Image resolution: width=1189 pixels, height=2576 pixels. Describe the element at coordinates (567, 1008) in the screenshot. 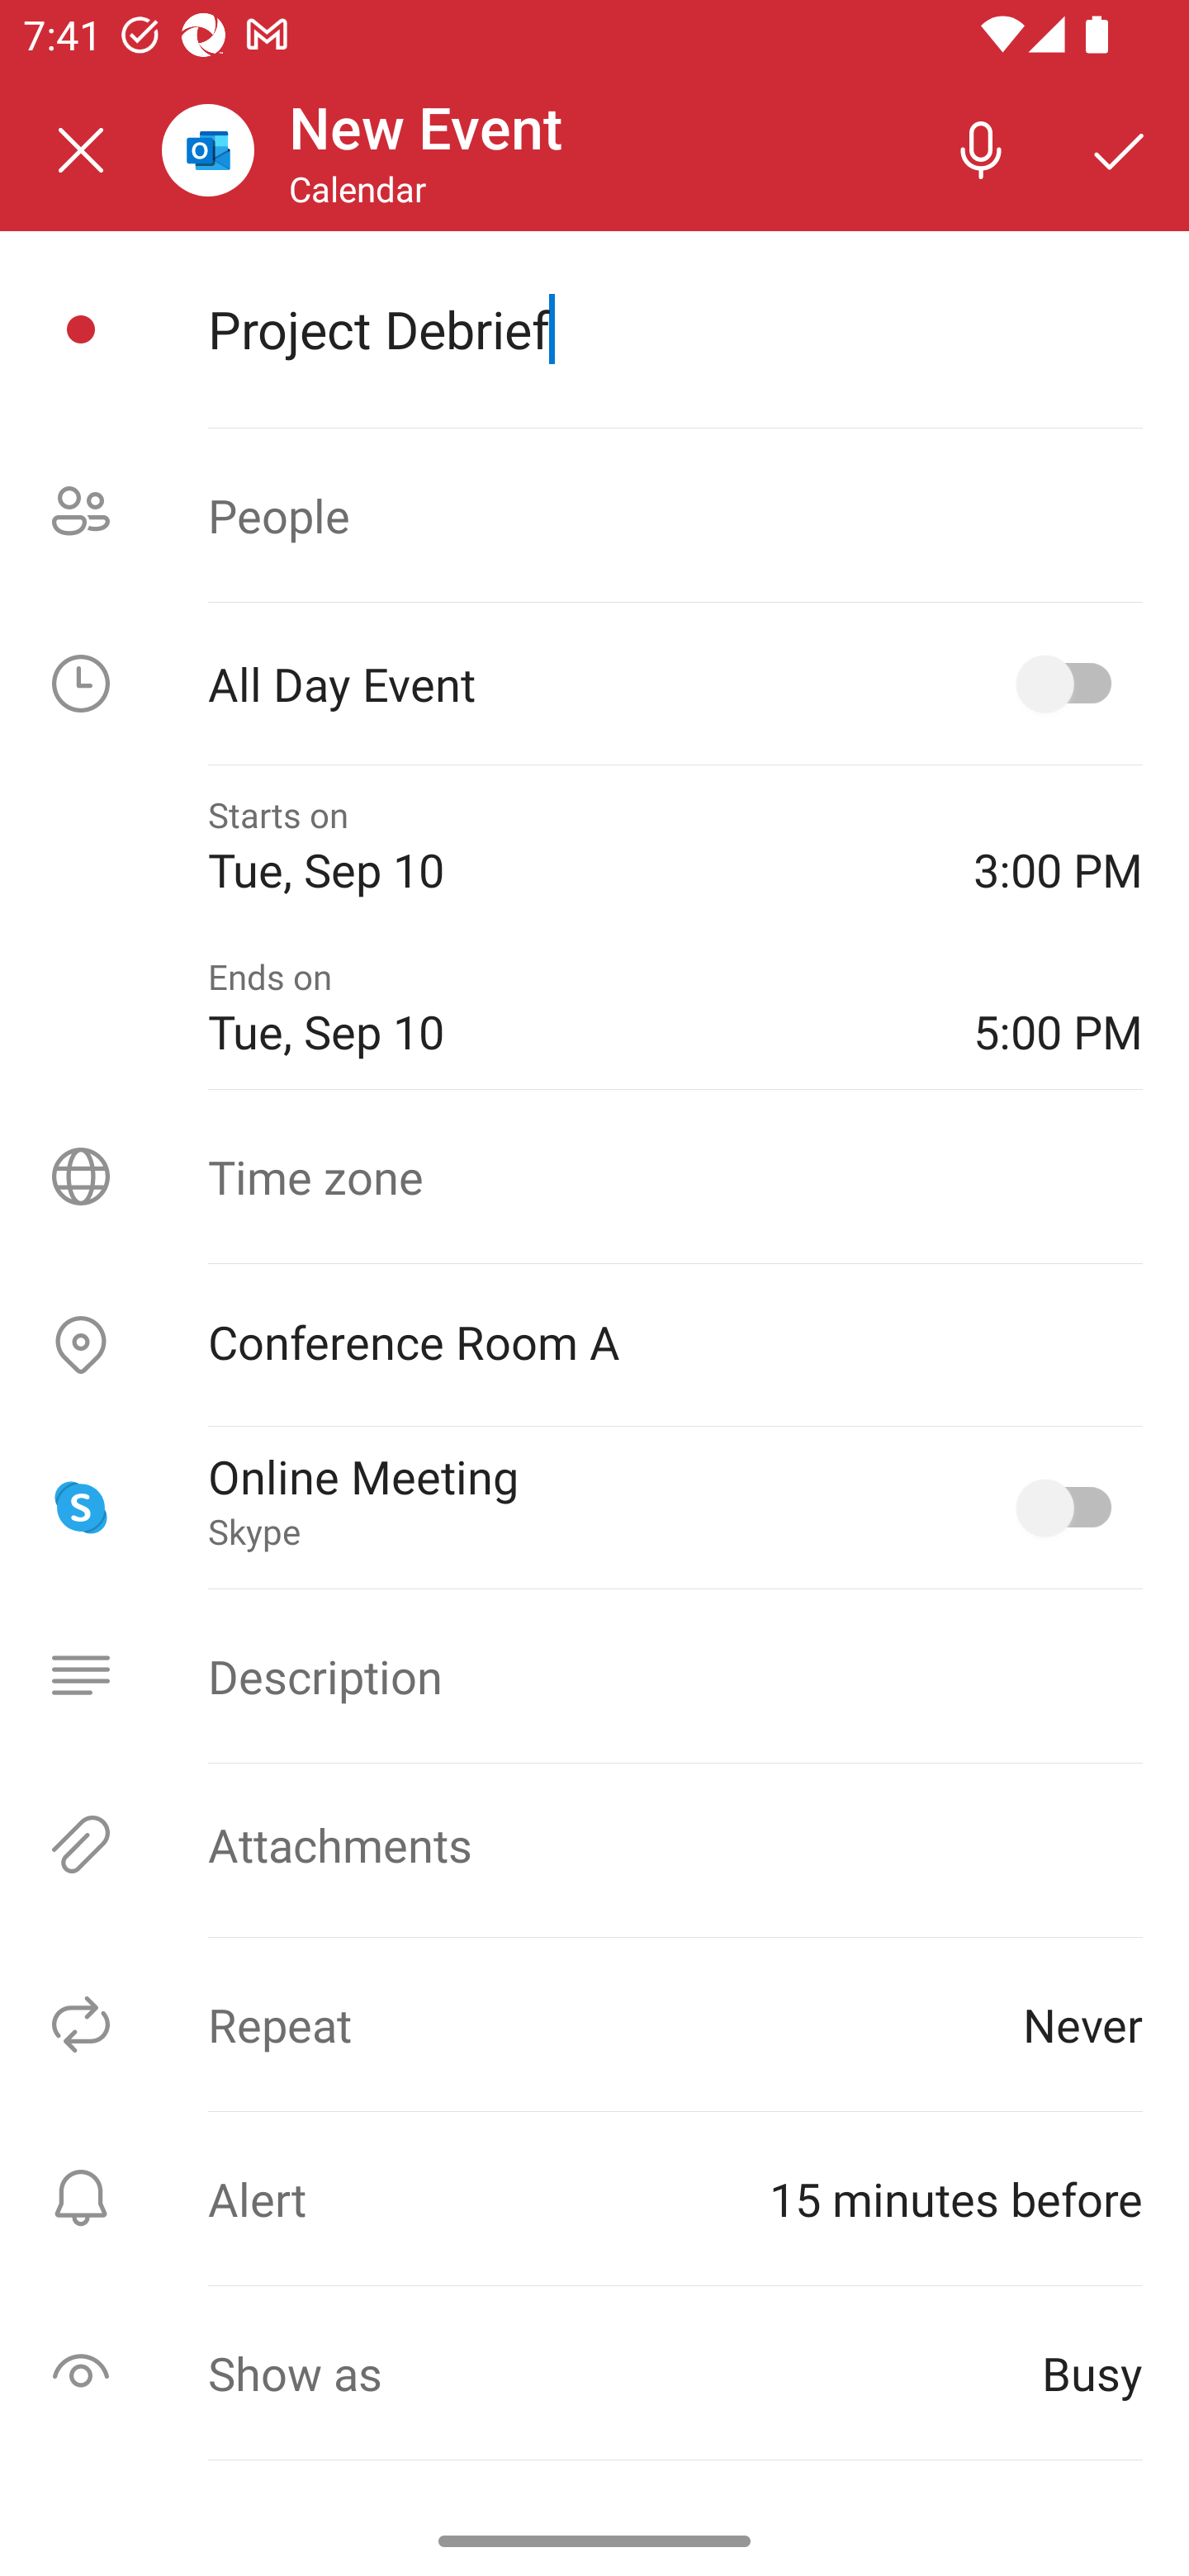

I see `Ends on Tue, Sep 10` at that location.